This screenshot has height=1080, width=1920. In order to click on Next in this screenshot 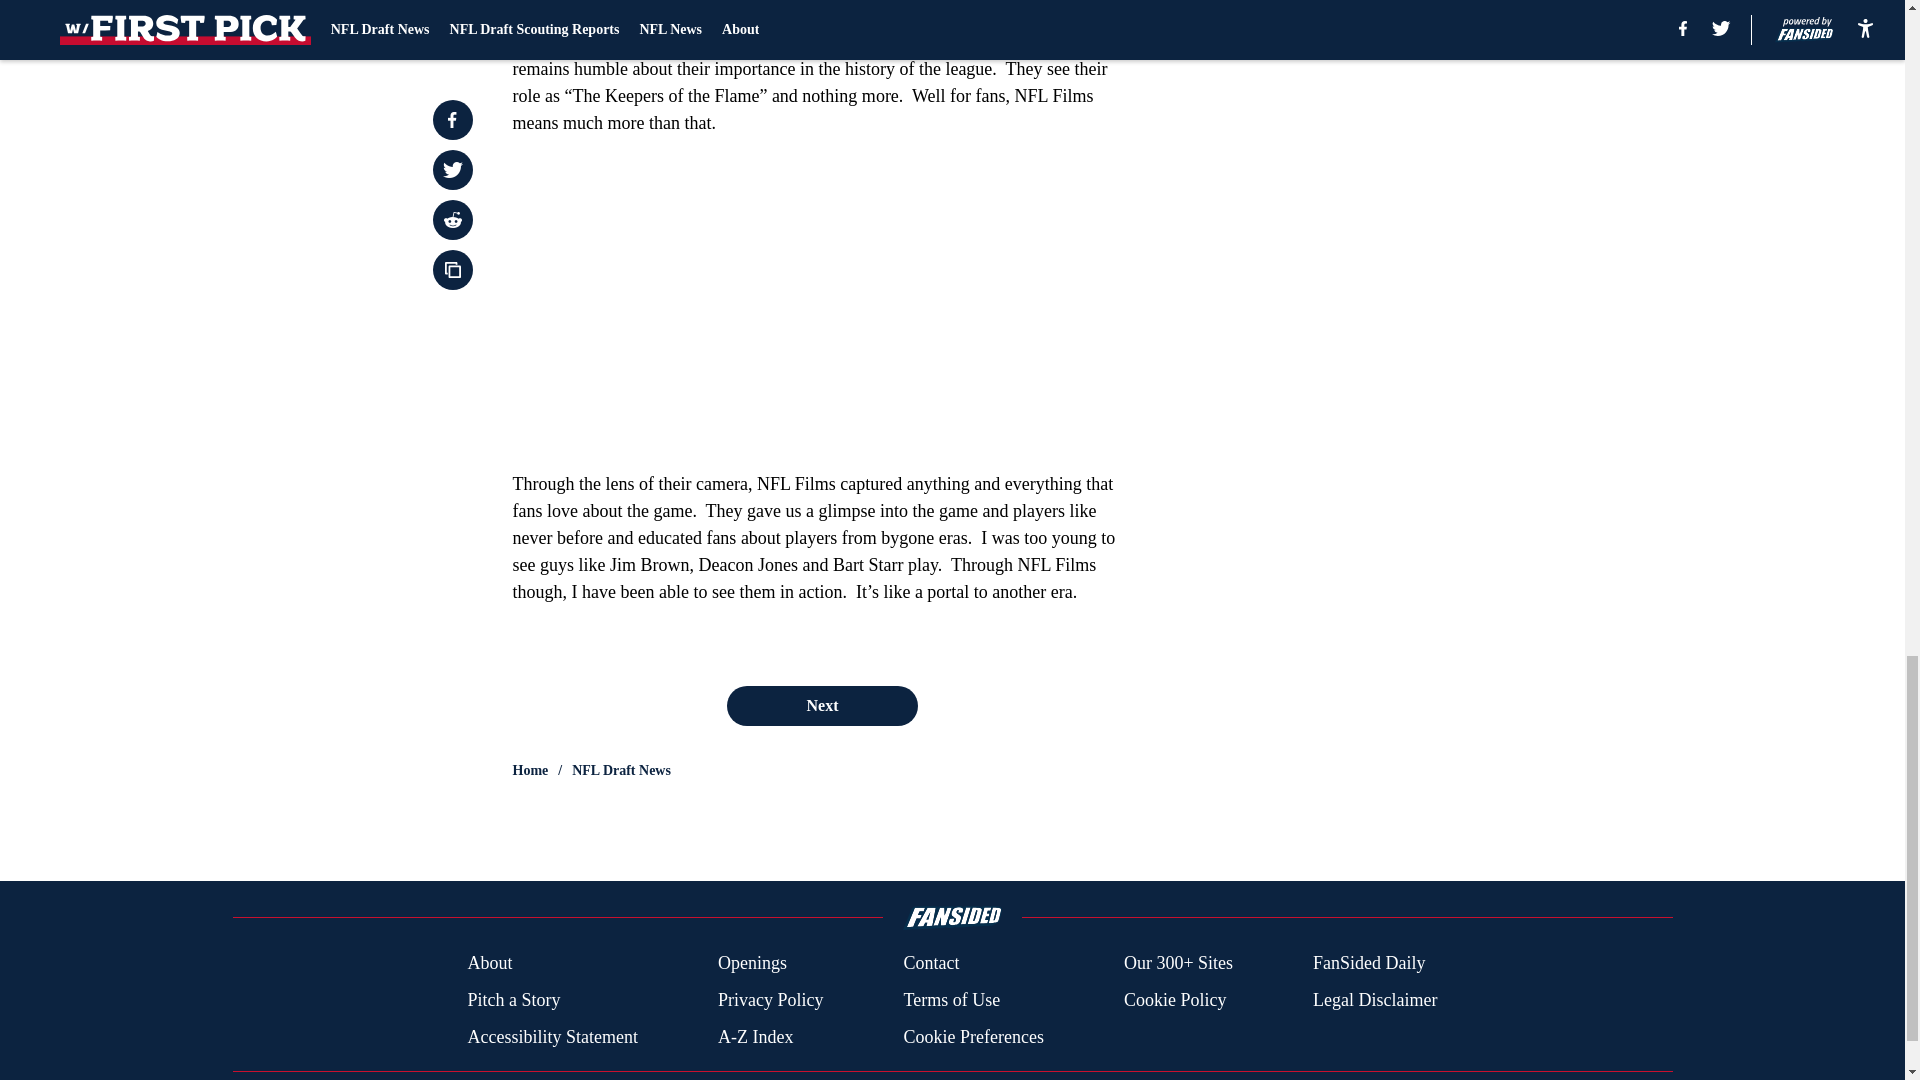, I will do `click(821, 705)`.